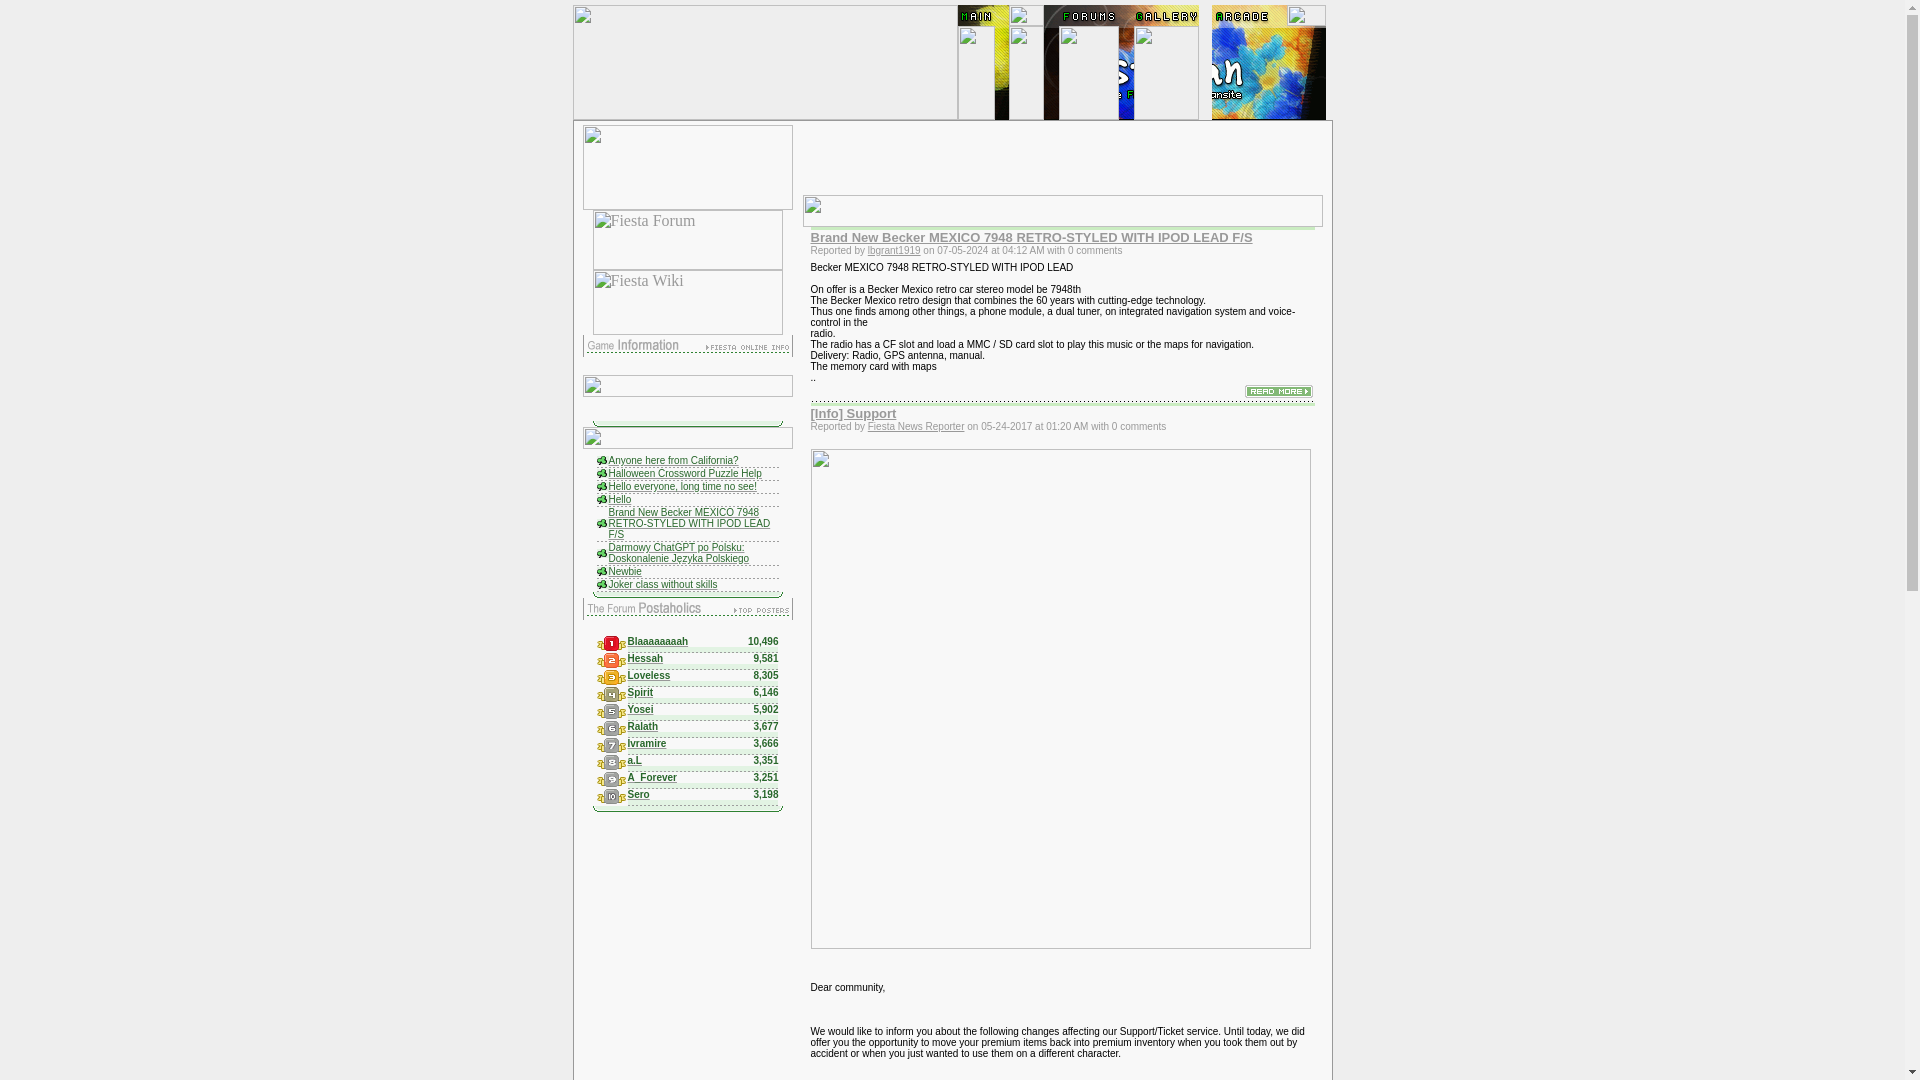  I want to click on Loveless, so click(648, 673).